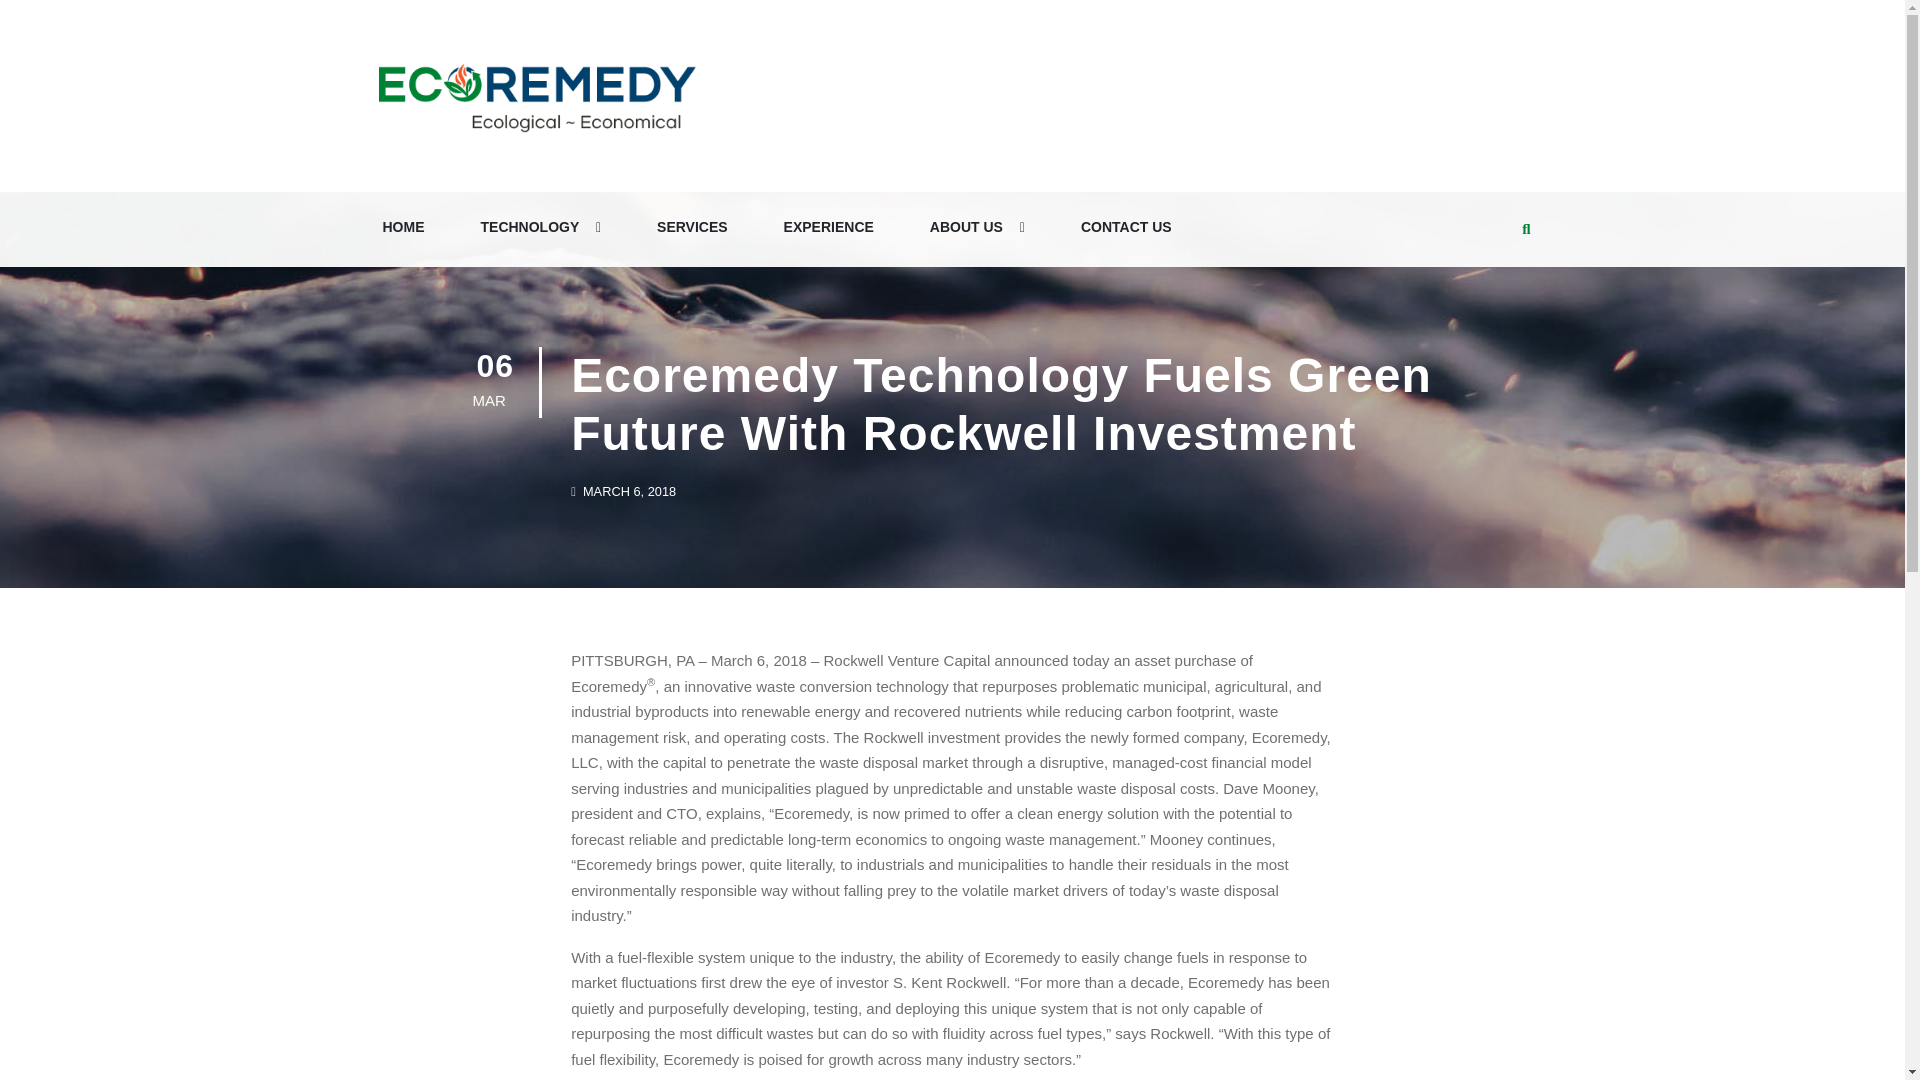 This screenshot has width=1920, height=1080. What do you see at coordinates (692, 228) in the screenshot?
I see `SERVICES` at bounding box center [692, 228].